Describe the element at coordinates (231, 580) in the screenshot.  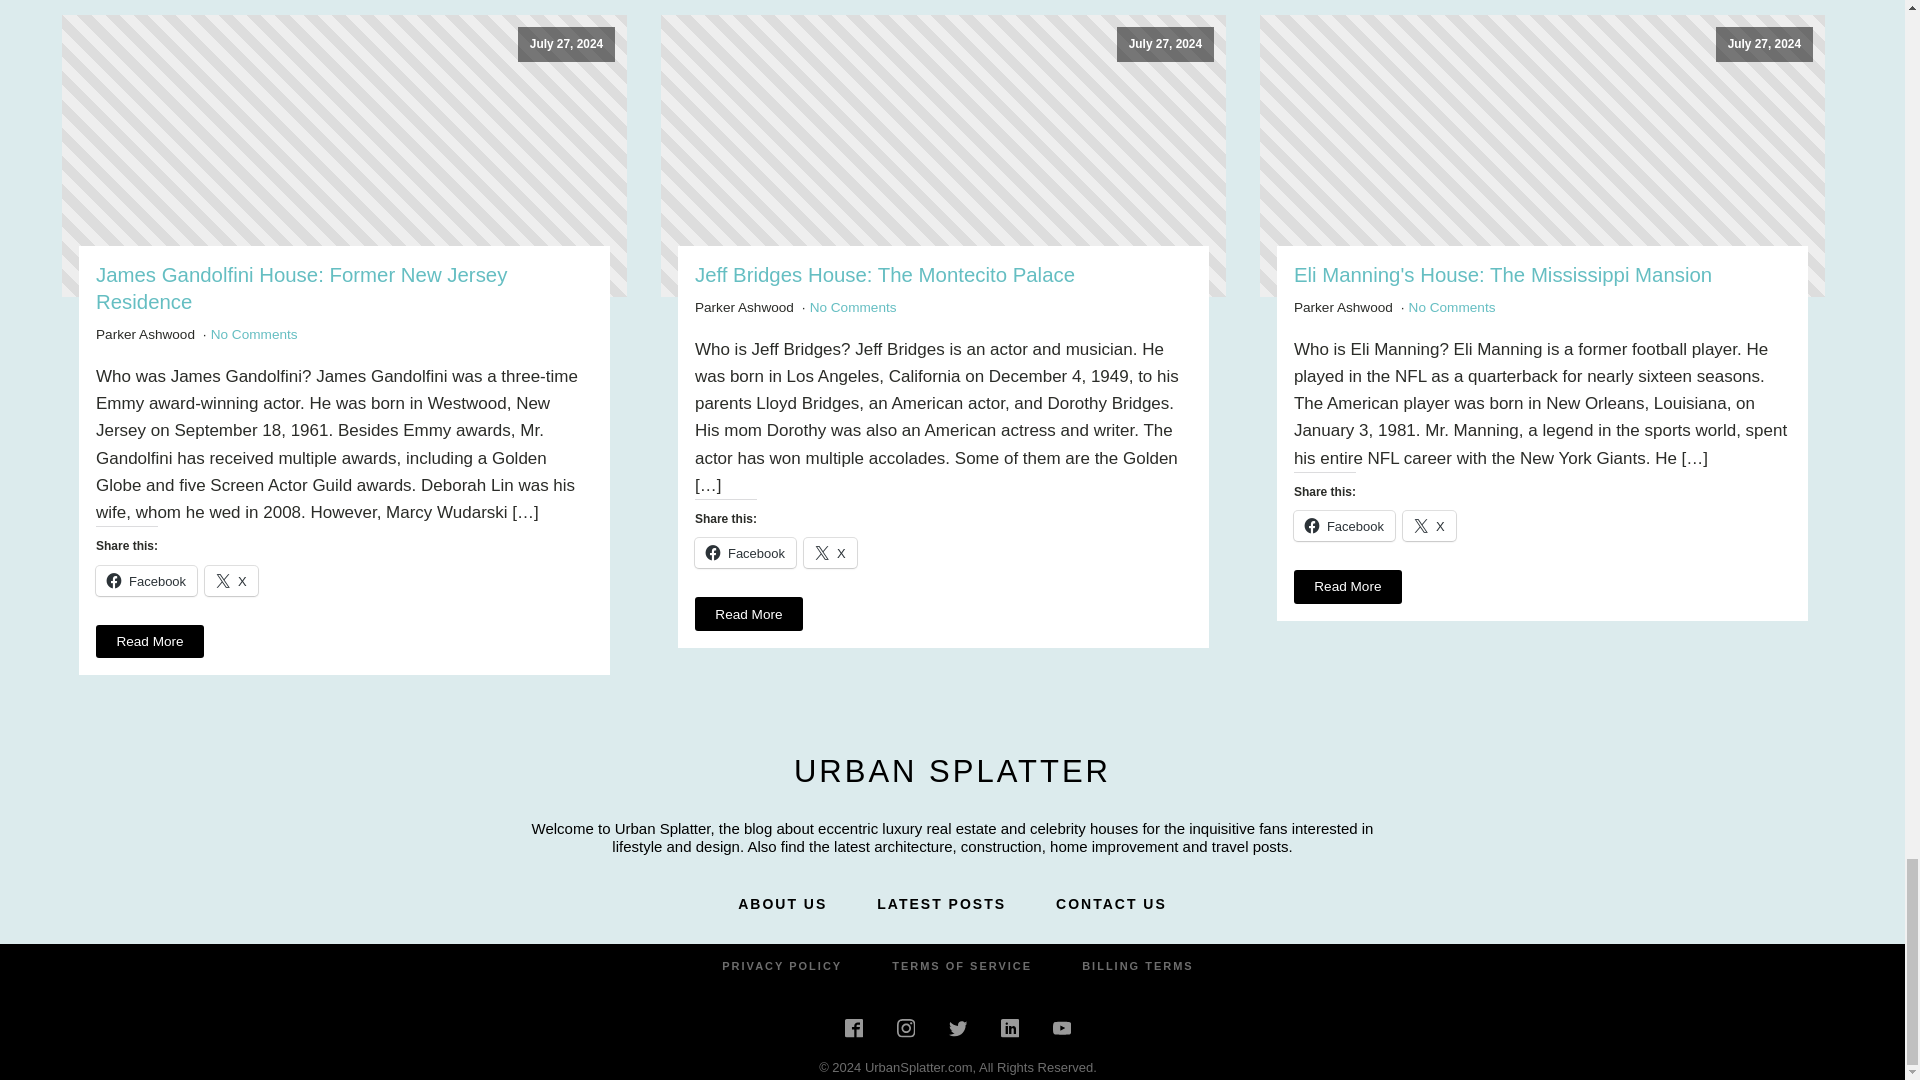
I see `Click to share on X` at that location.